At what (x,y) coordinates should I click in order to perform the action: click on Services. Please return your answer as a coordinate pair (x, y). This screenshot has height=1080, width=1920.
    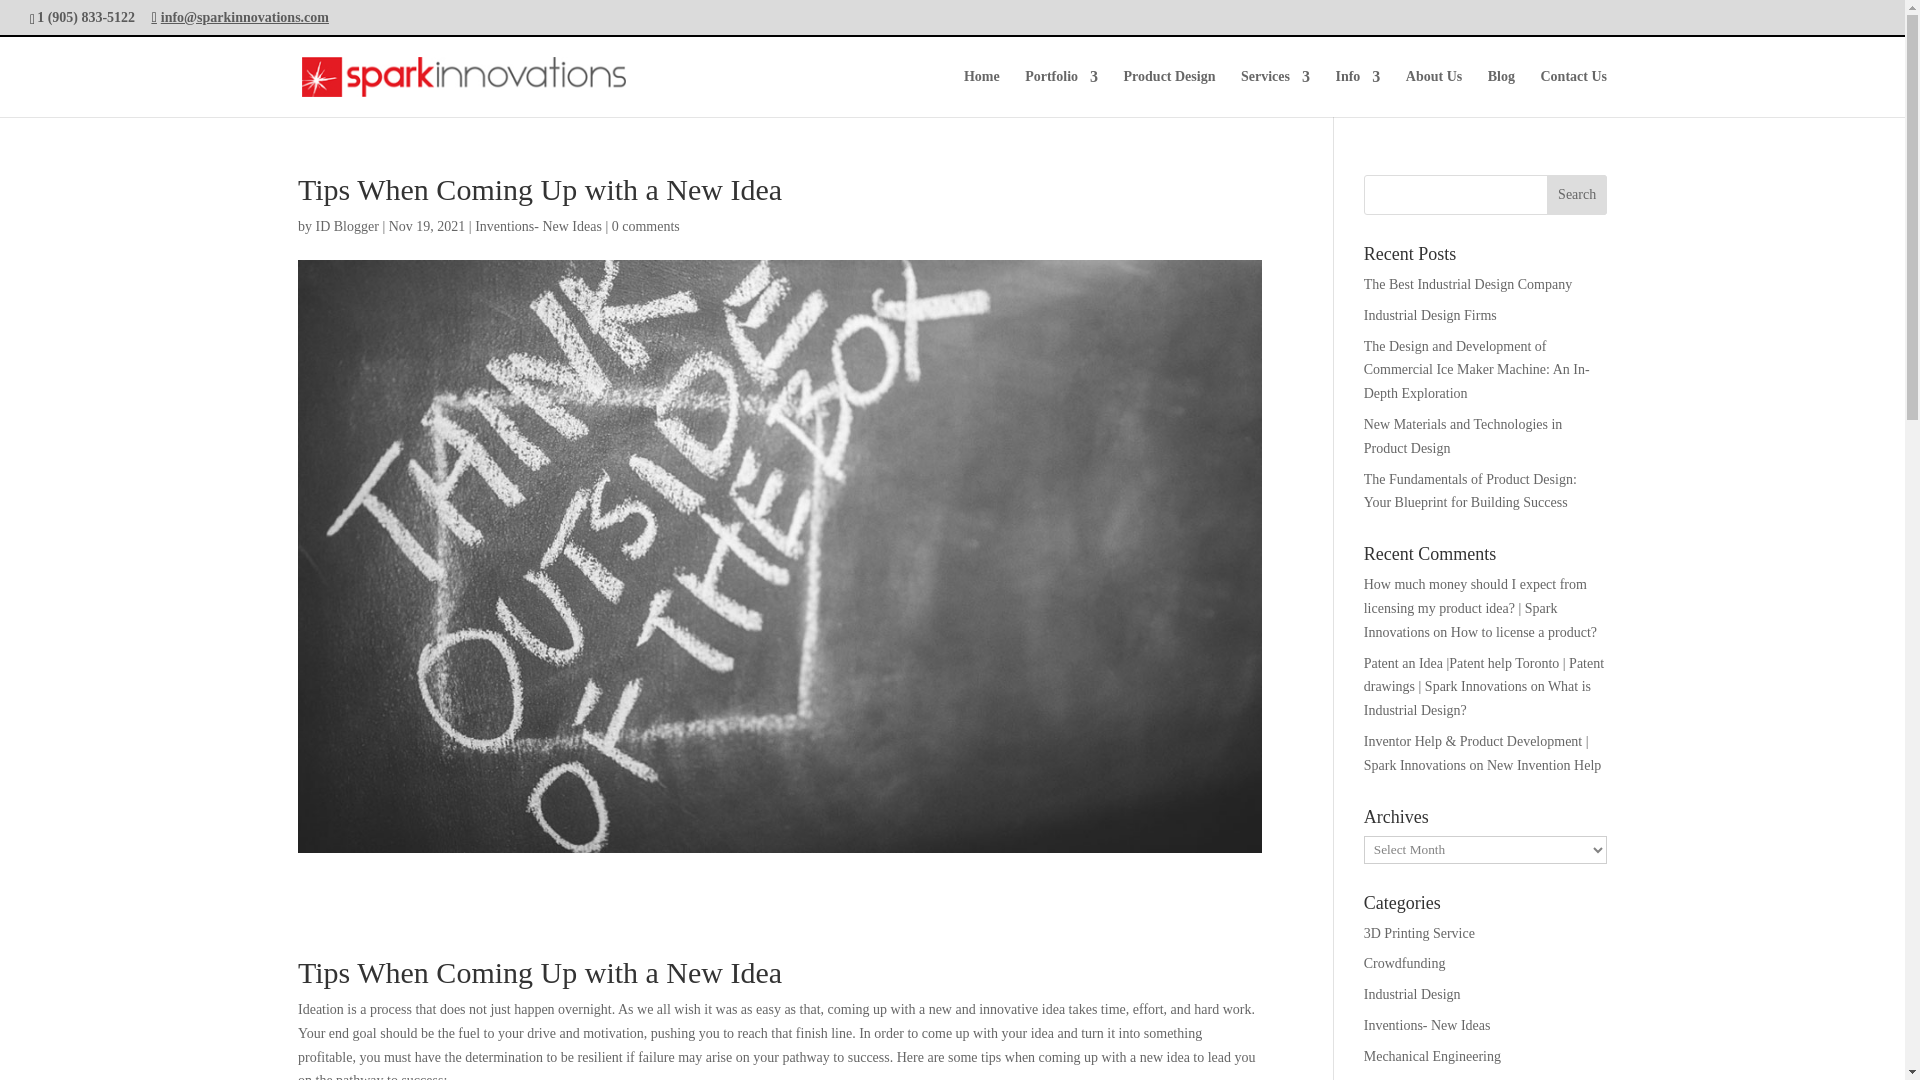
    Looking at the image, I should click on (1274, 93).